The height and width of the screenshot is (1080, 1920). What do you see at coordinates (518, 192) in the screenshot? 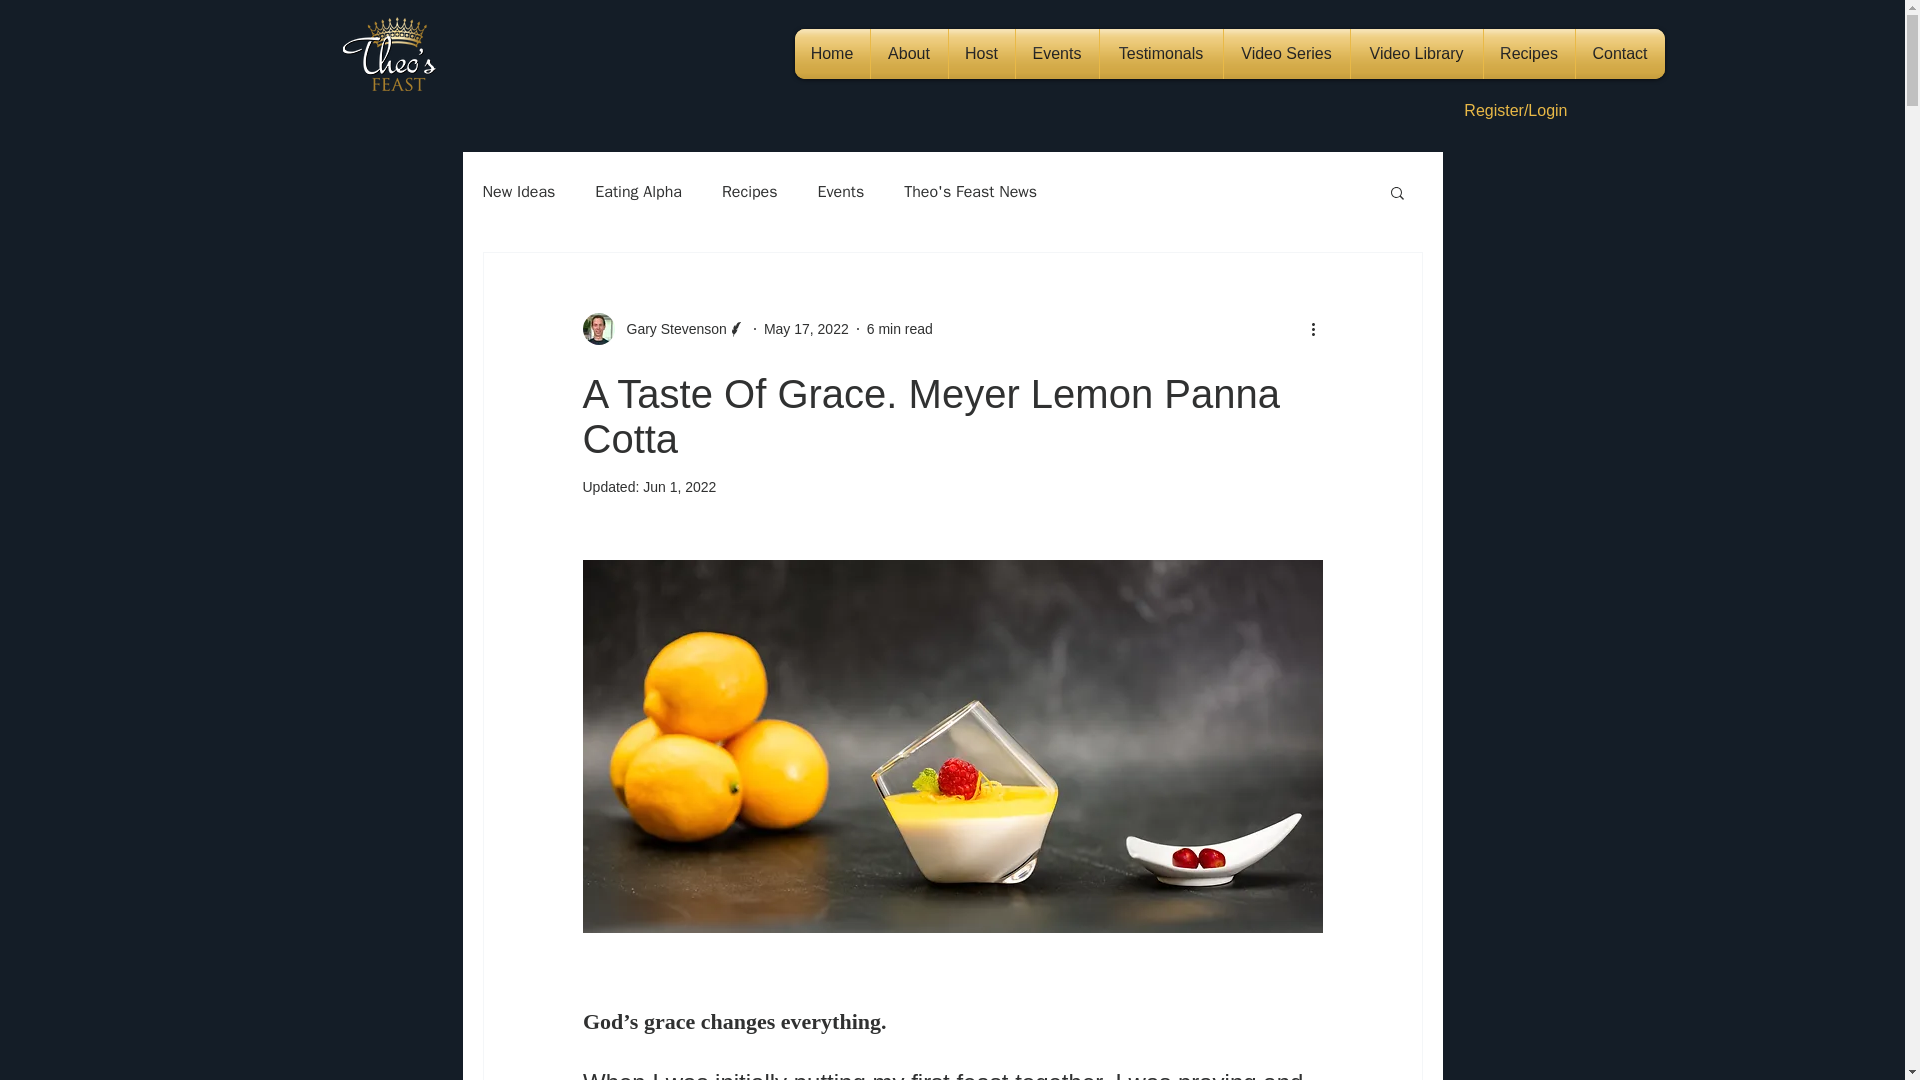
I see `New Ideas` at bounding box center [518, 192].